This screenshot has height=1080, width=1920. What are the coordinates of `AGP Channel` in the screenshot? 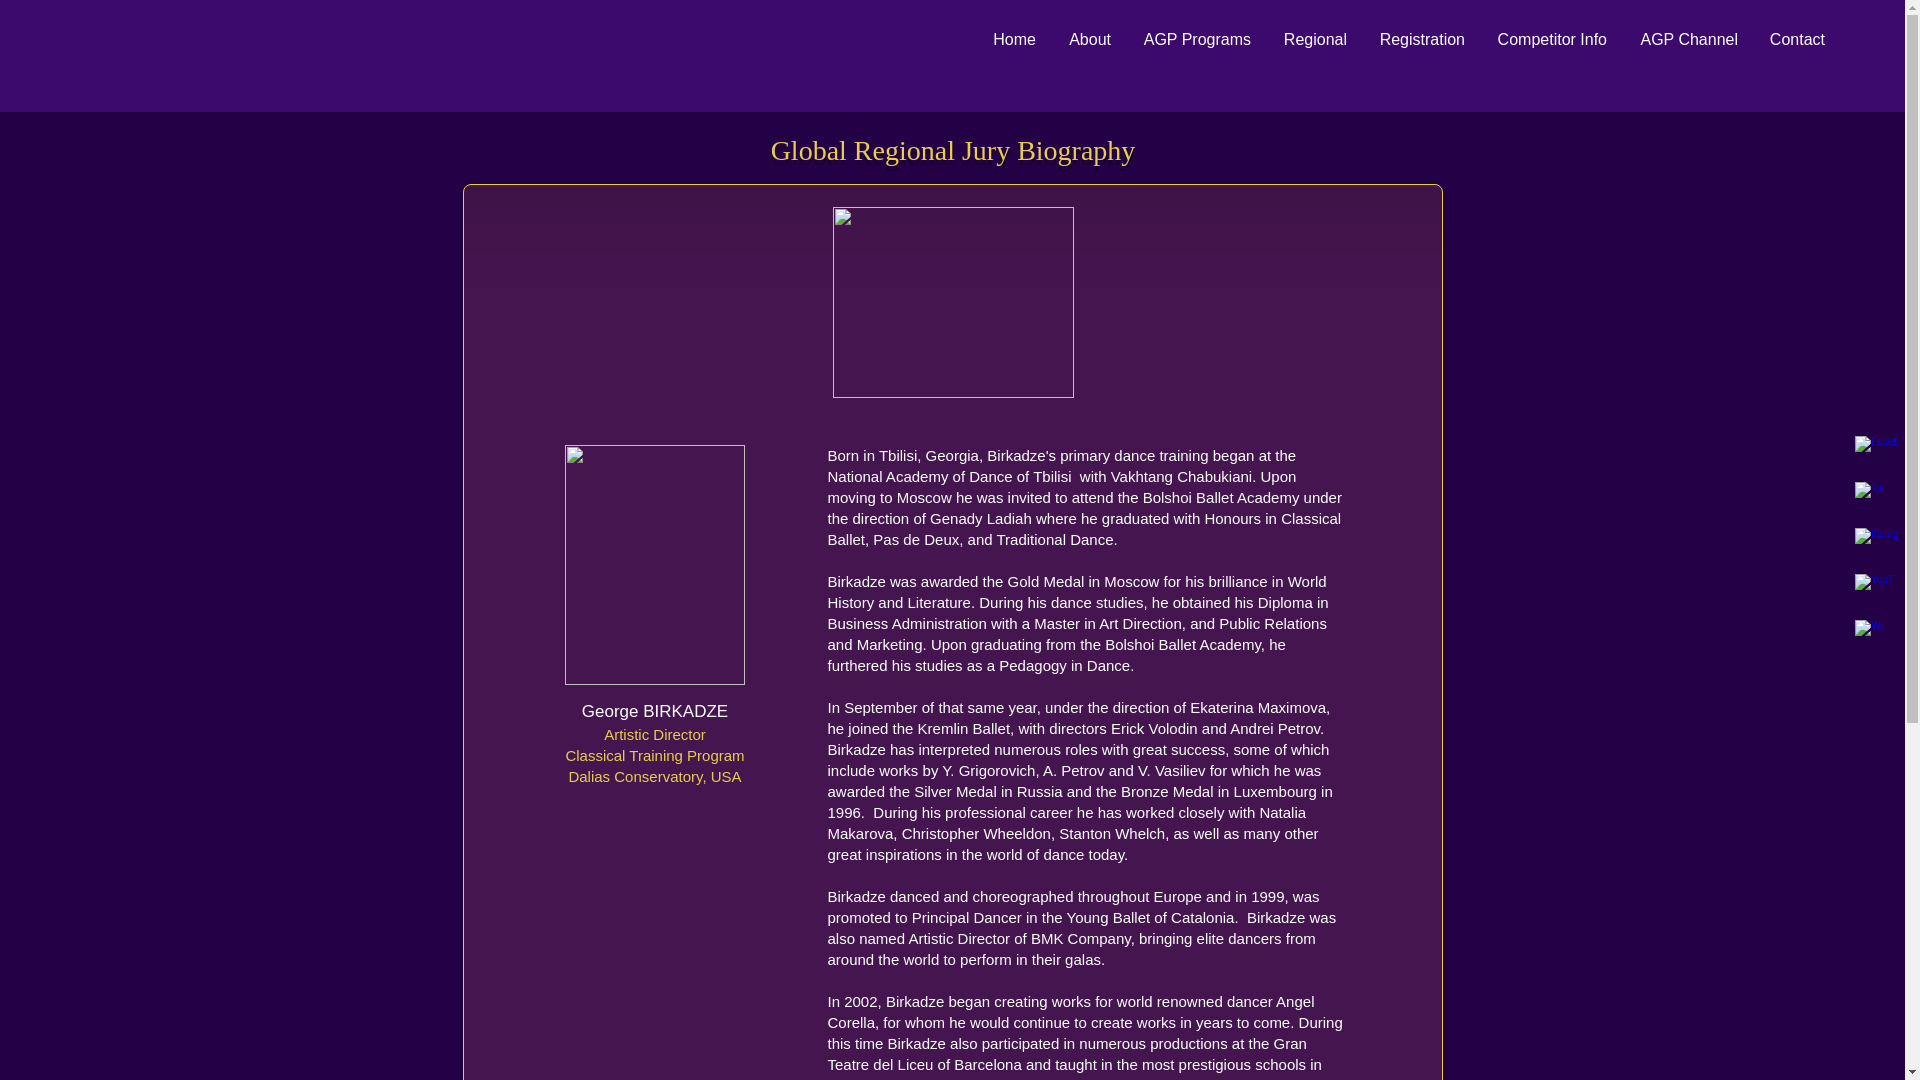 It's located at (1687, 40).